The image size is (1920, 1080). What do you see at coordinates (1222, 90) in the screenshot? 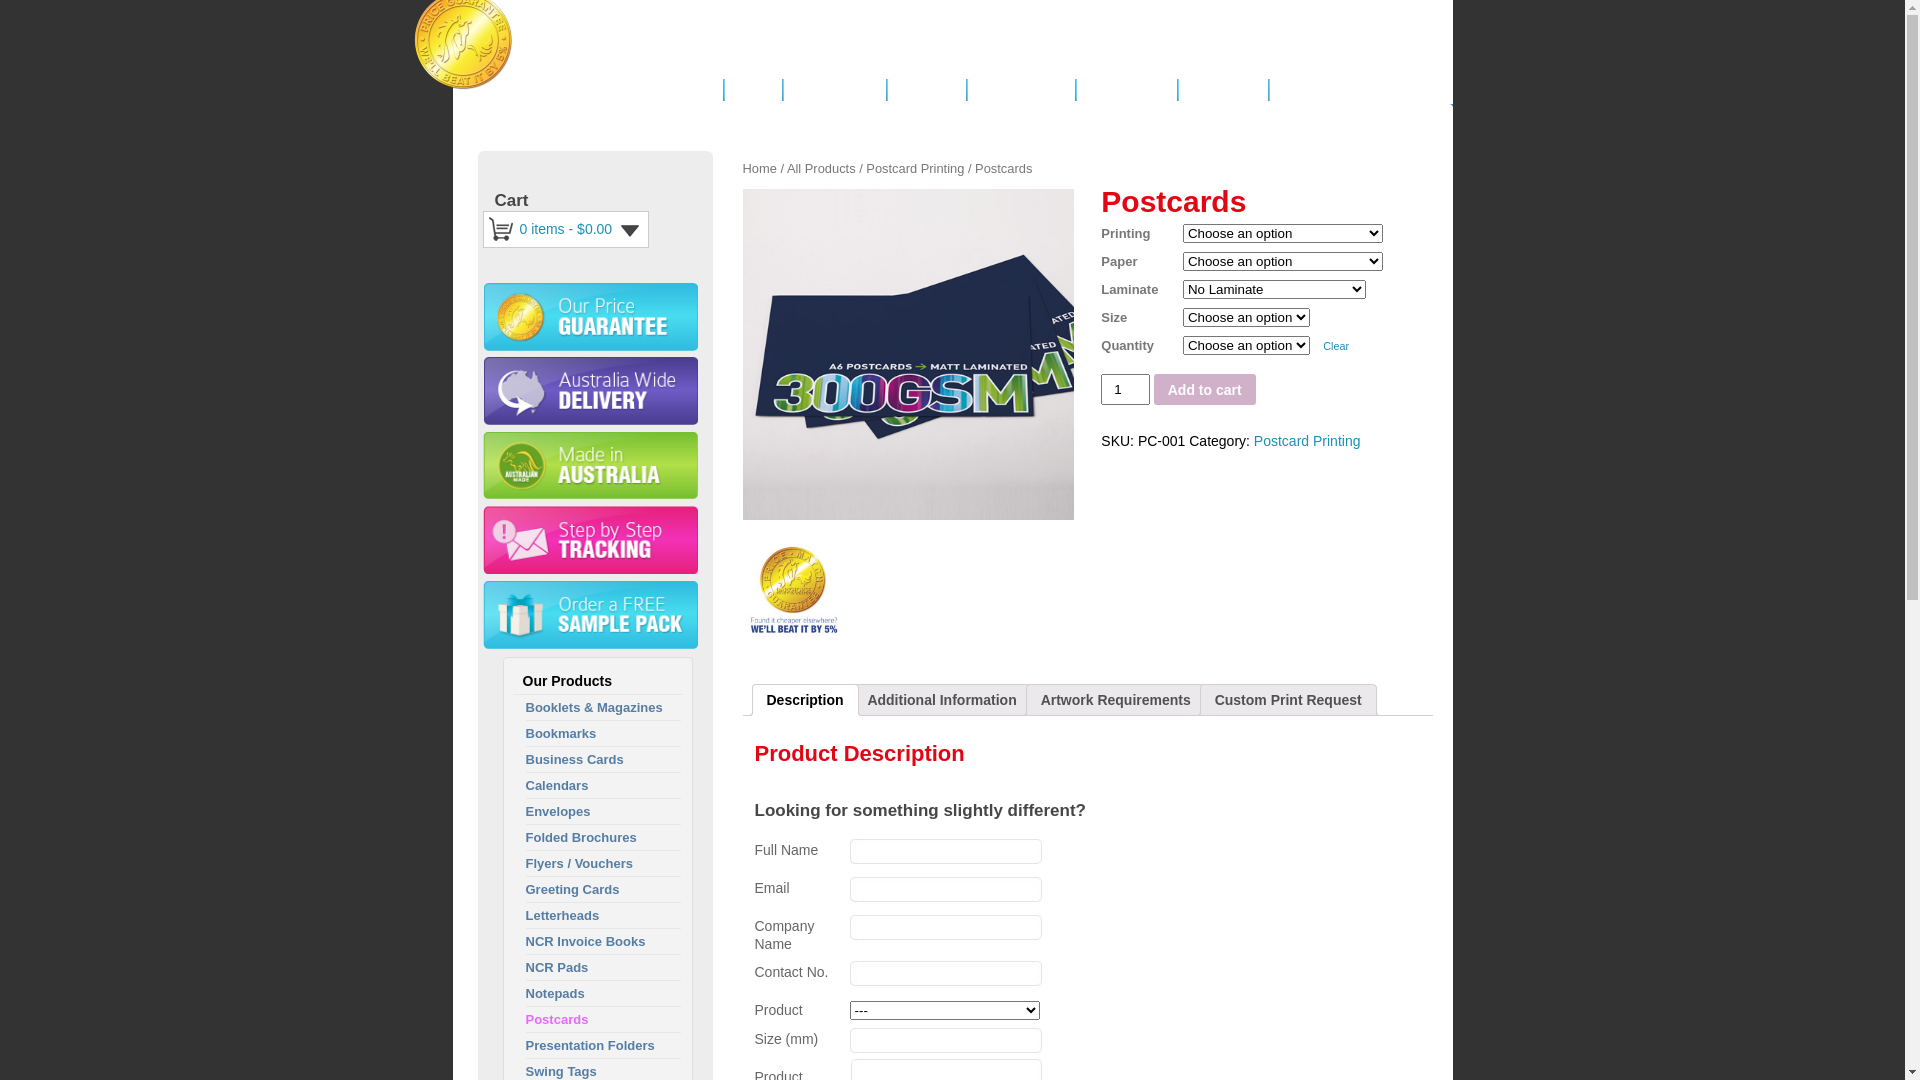
I see `Contact Us` at bounding box center [1222, 90].